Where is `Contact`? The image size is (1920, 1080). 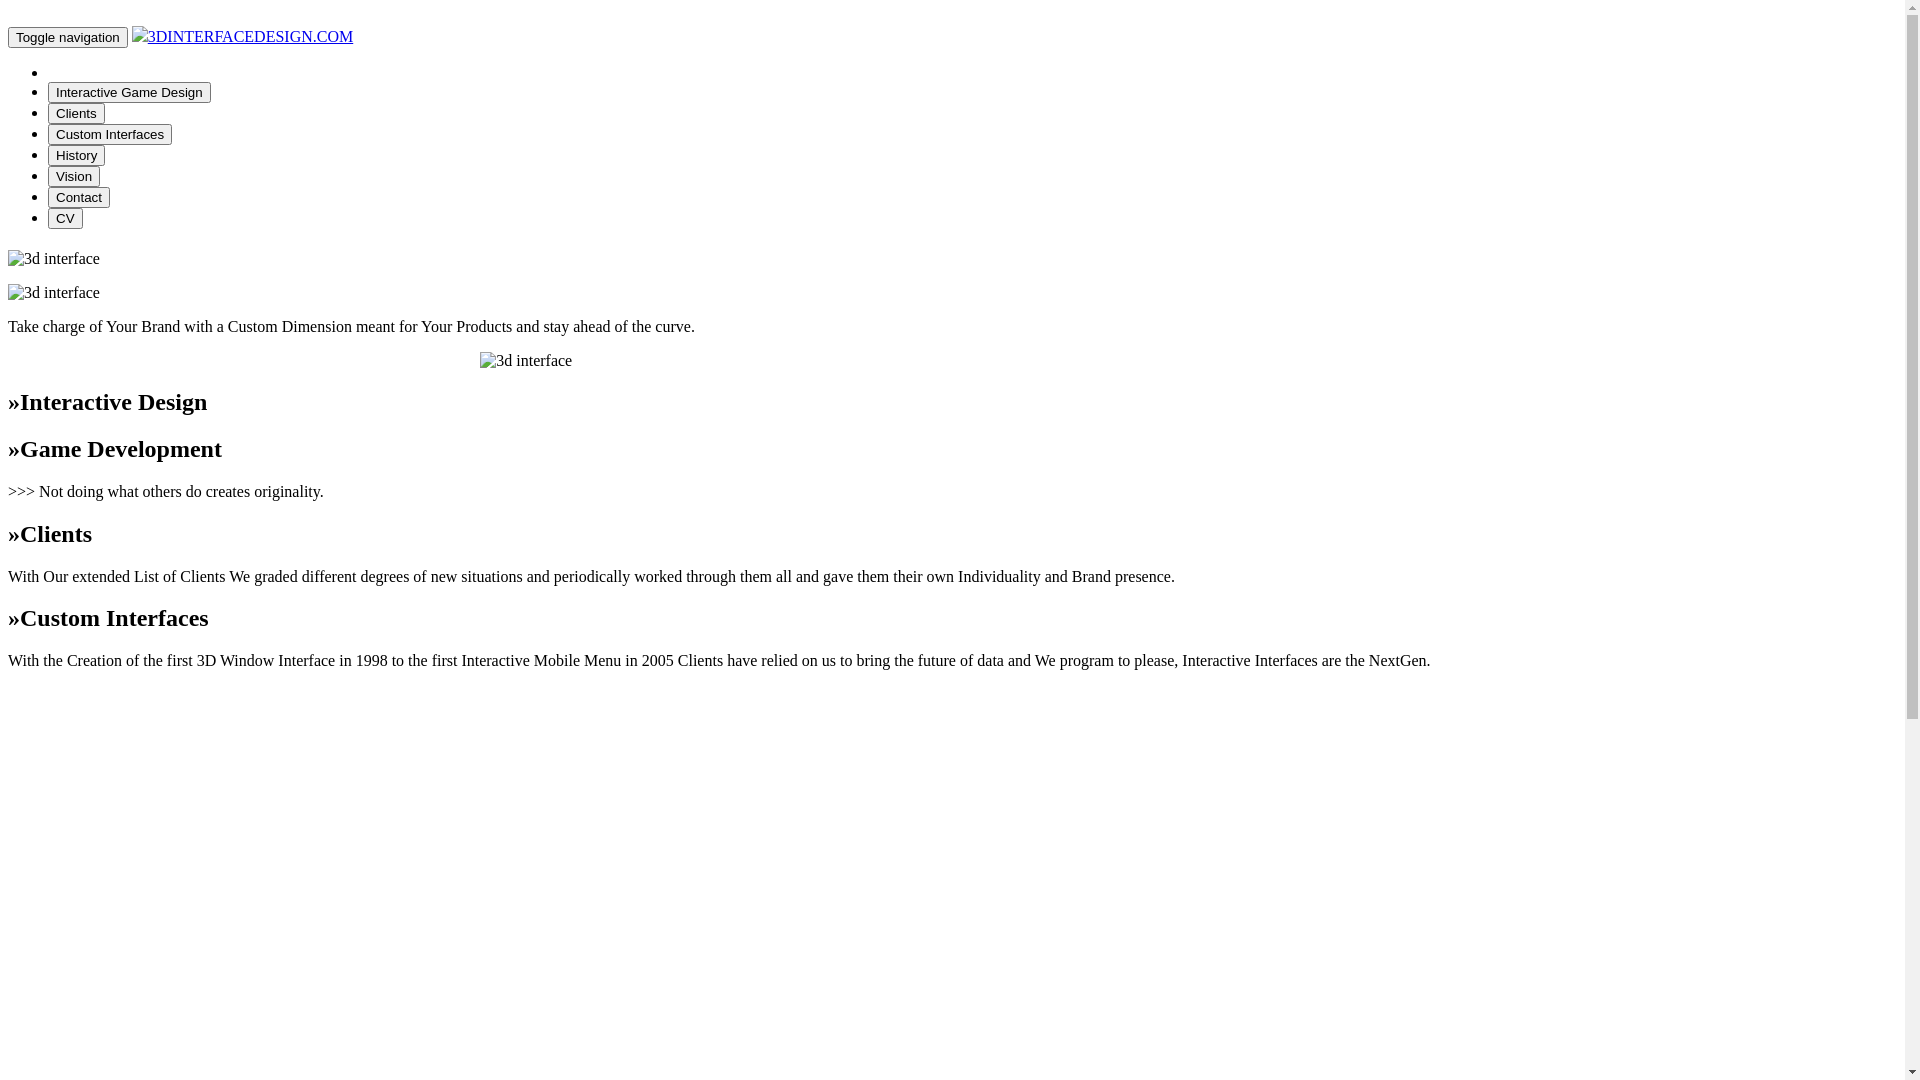 Contact is located at coordinates (79, 196).